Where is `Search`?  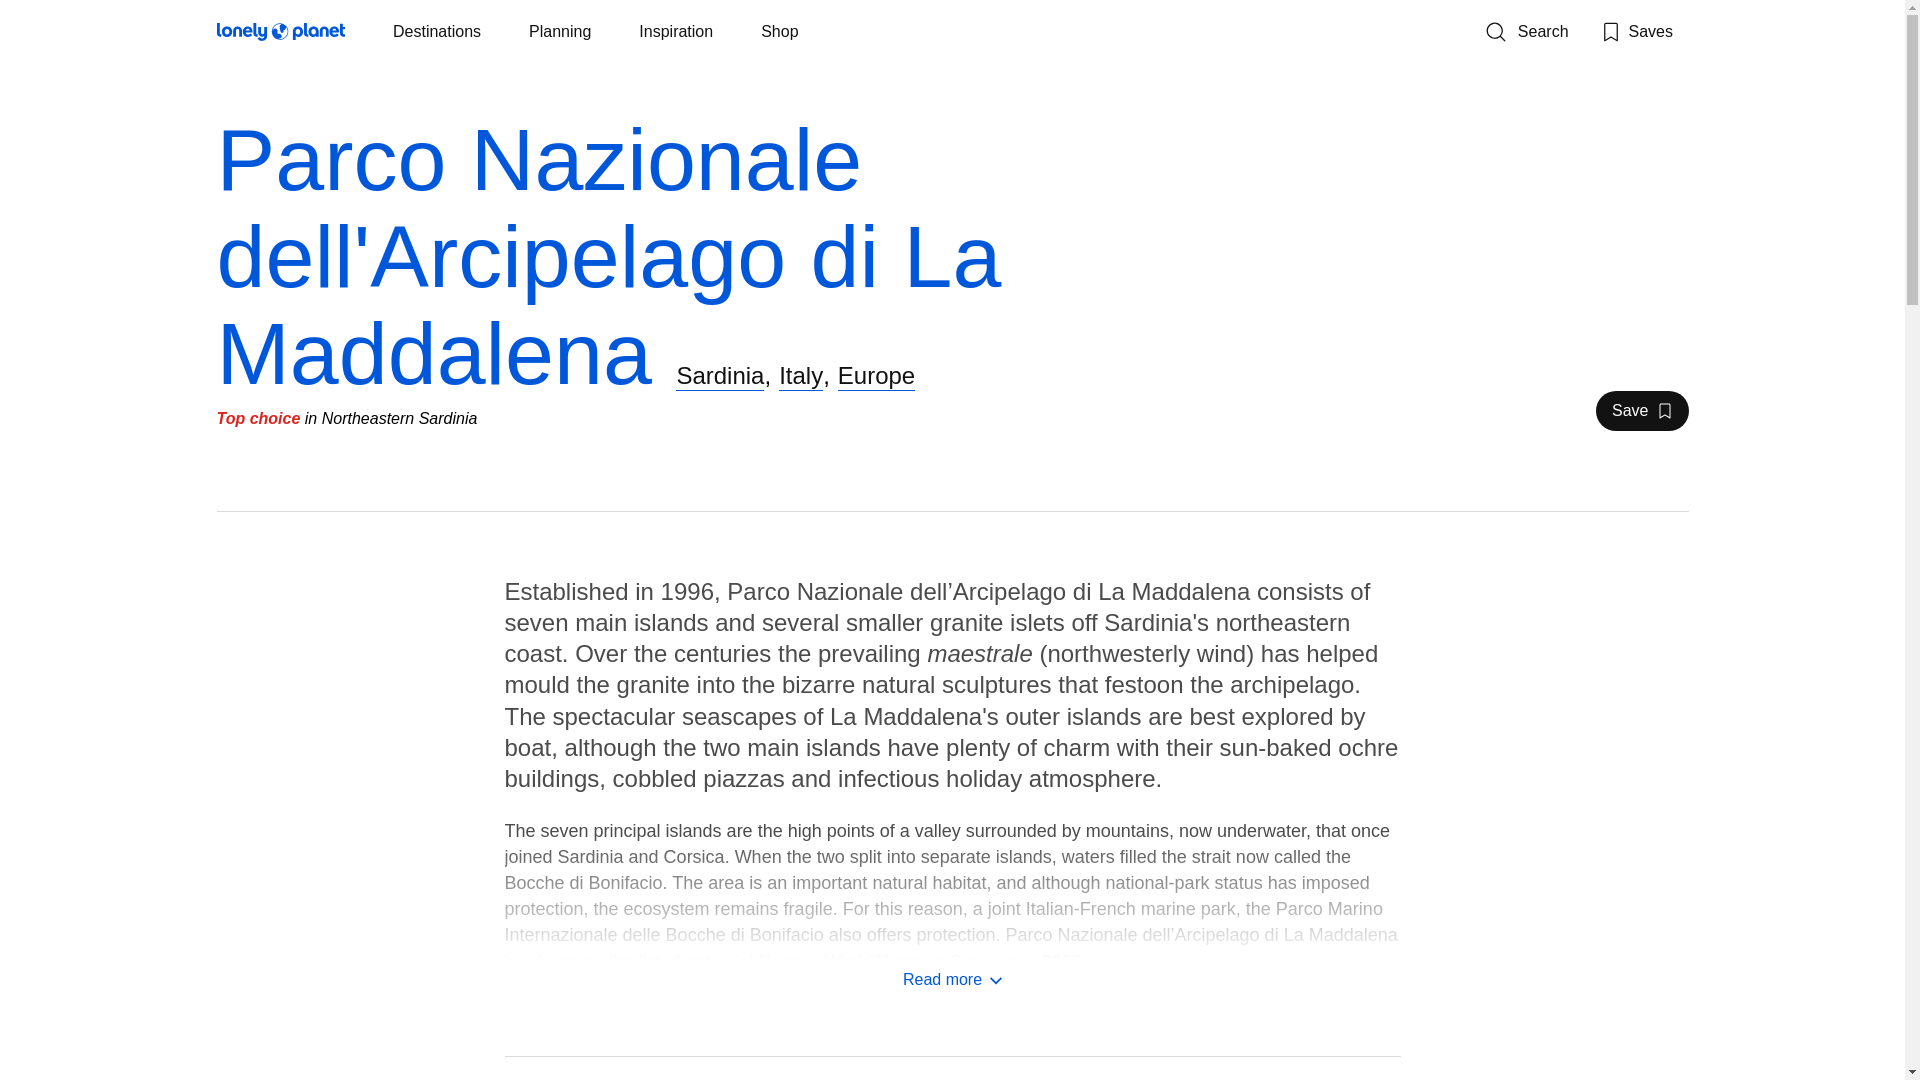
Search is located at coordinates (560, 32).